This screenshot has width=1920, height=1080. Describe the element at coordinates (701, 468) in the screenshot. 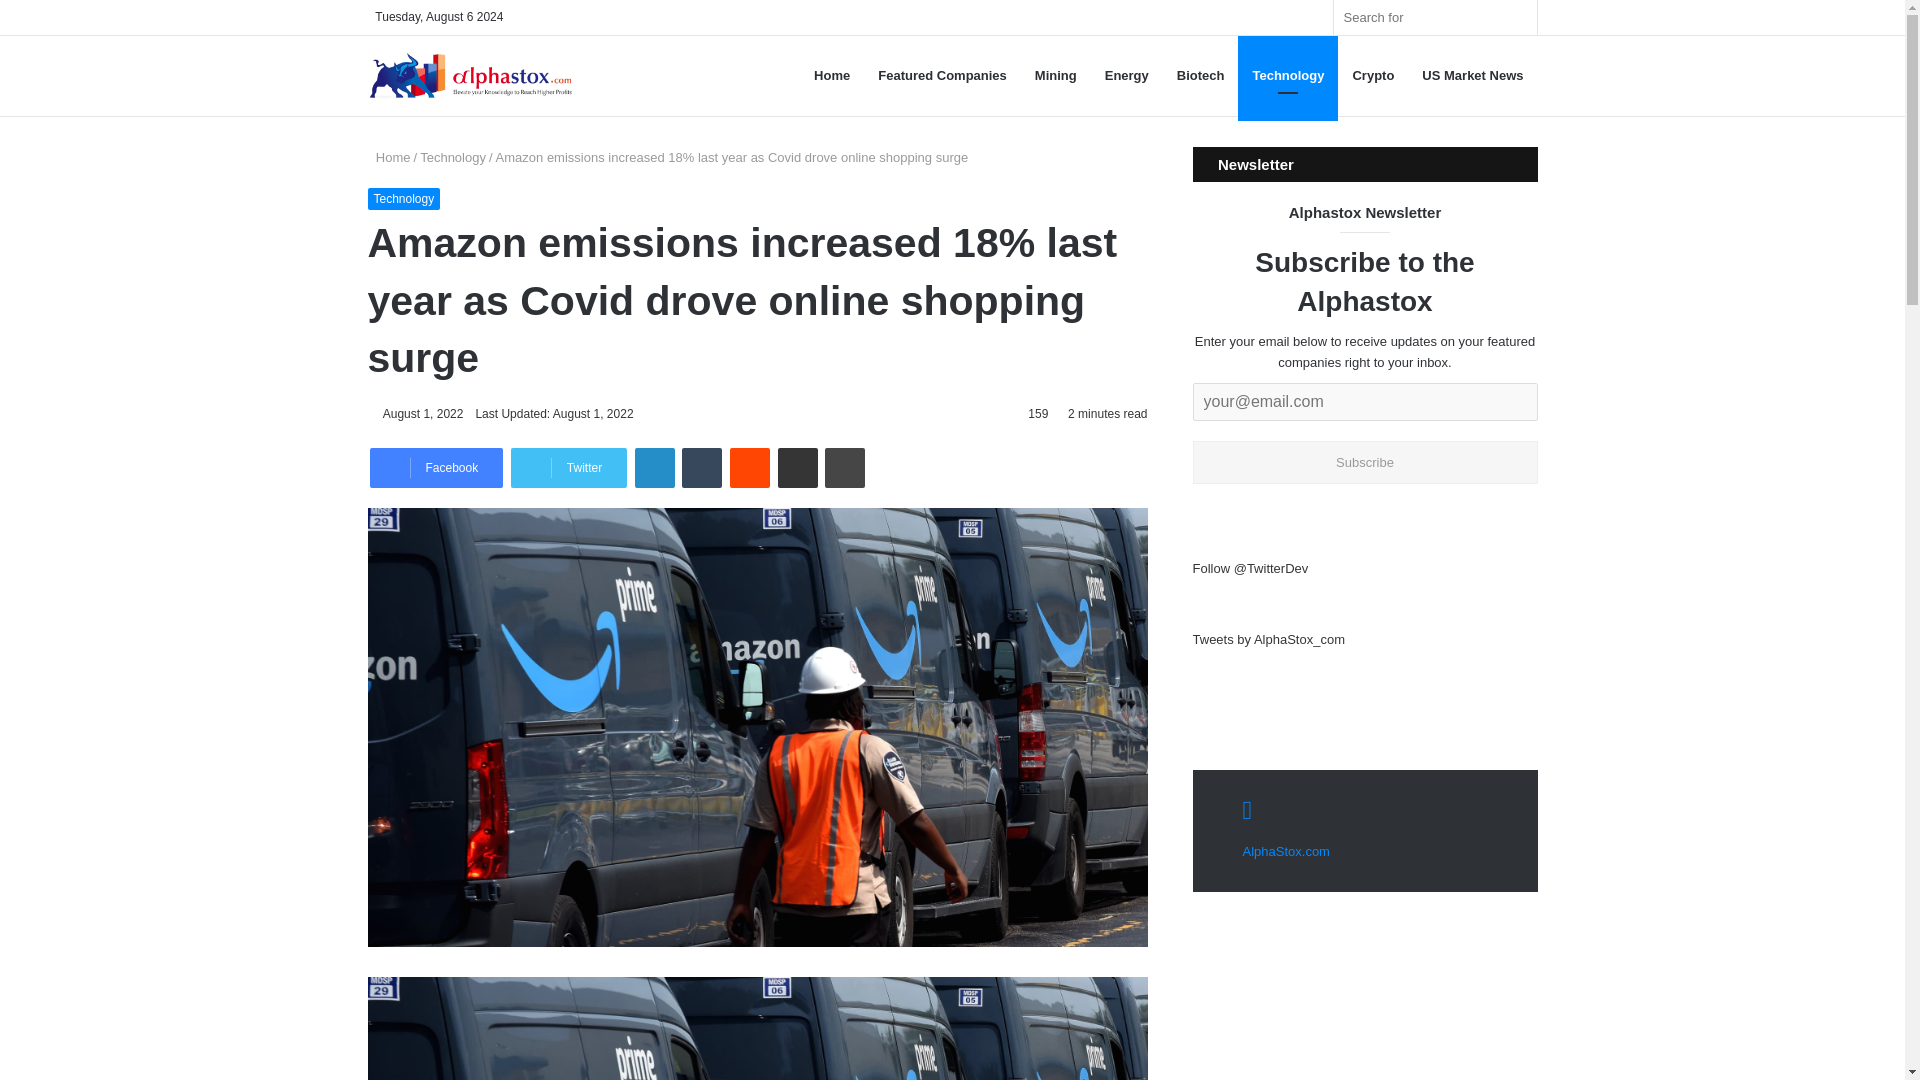

I see `Tumblr` at that location.